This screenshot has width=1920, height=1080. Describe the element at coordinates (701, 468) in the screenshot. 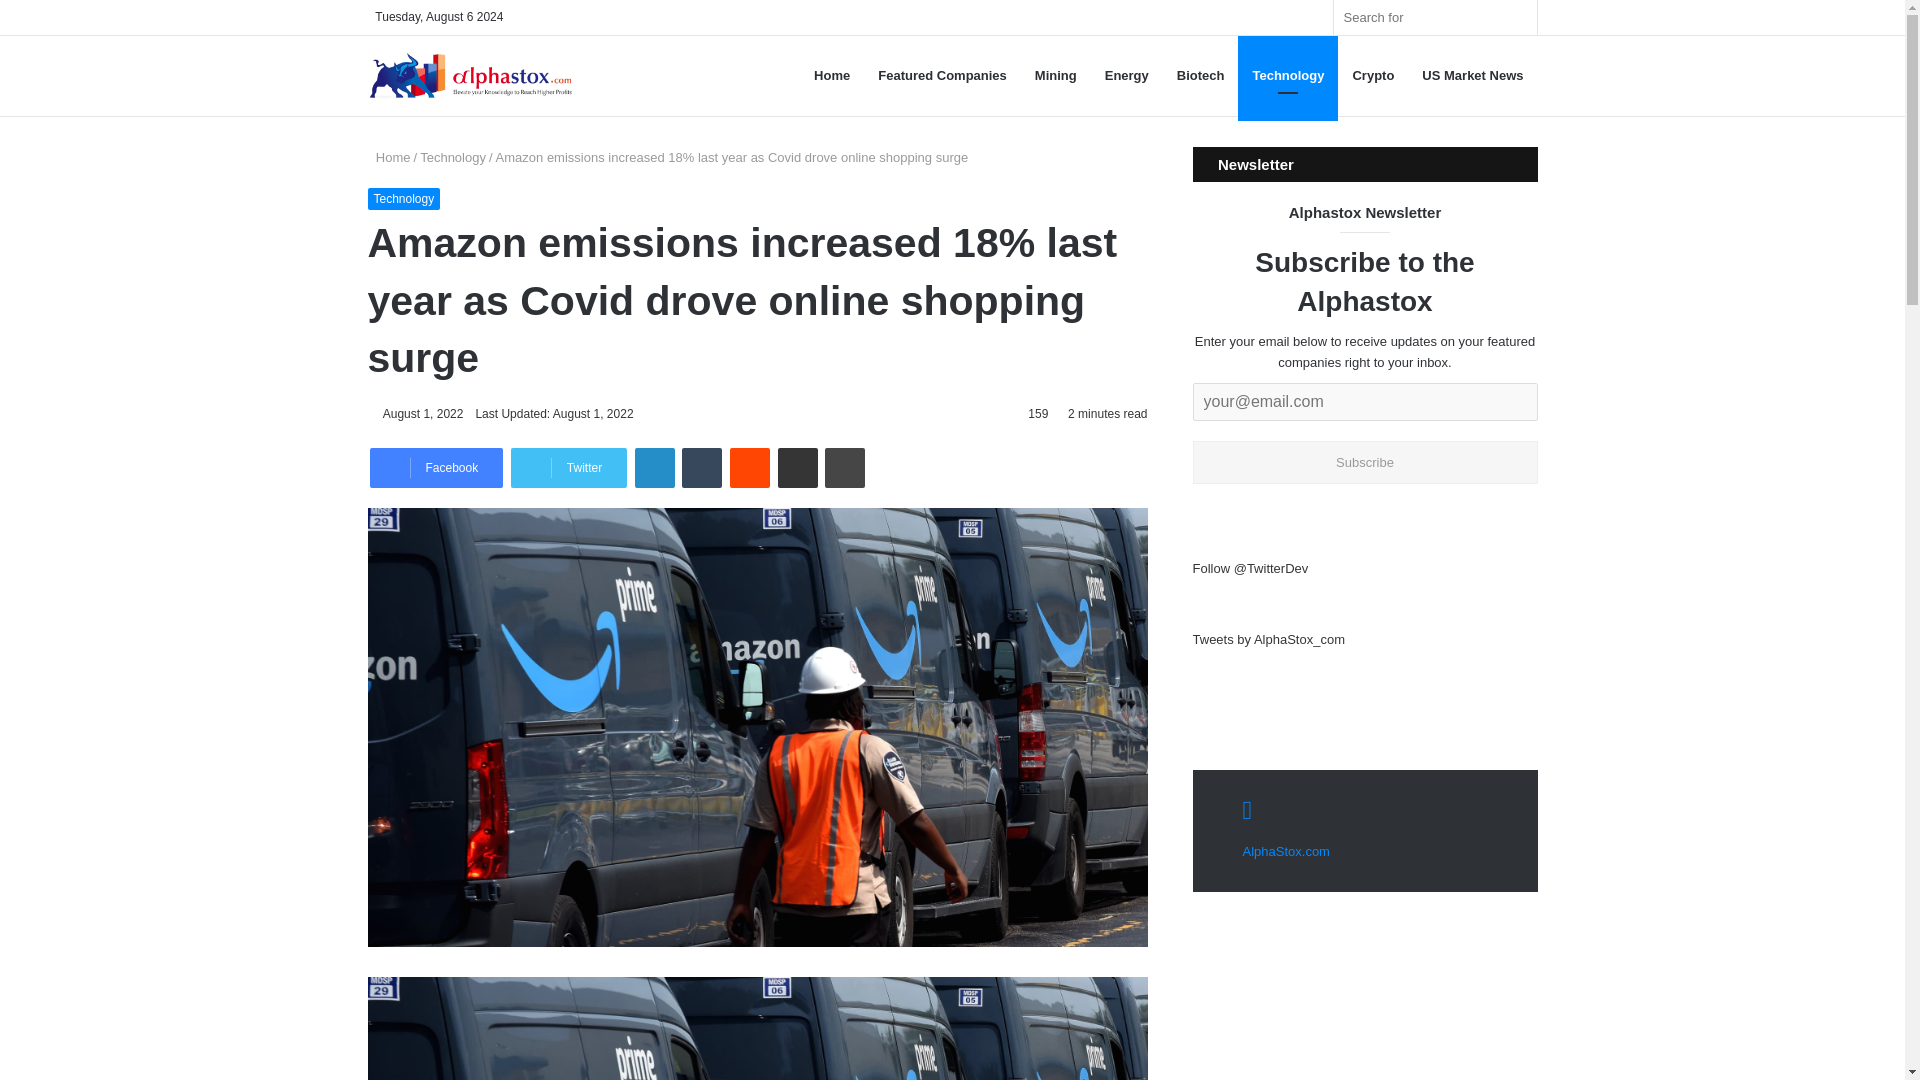

I see `Tumblr` at that location.